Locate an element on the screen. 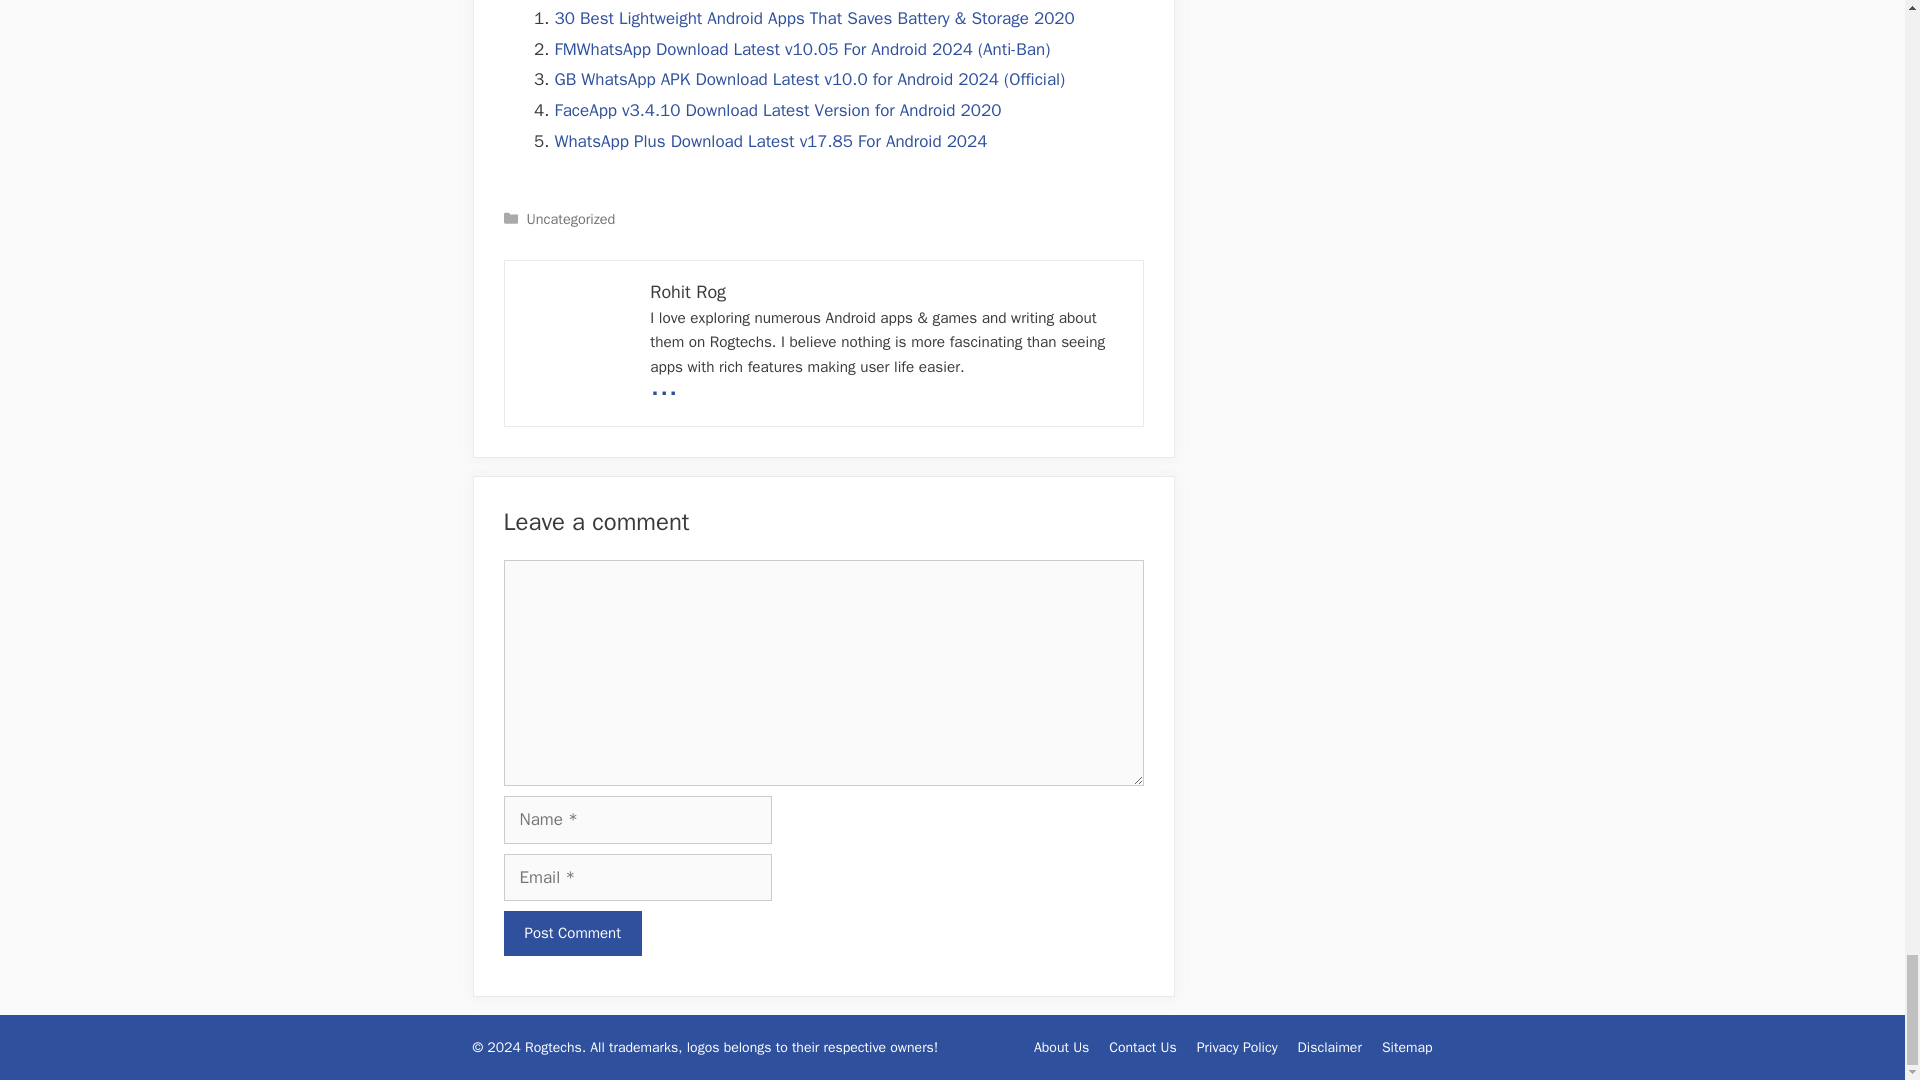  Disclaimer is located at coordinates (1329, 1047).